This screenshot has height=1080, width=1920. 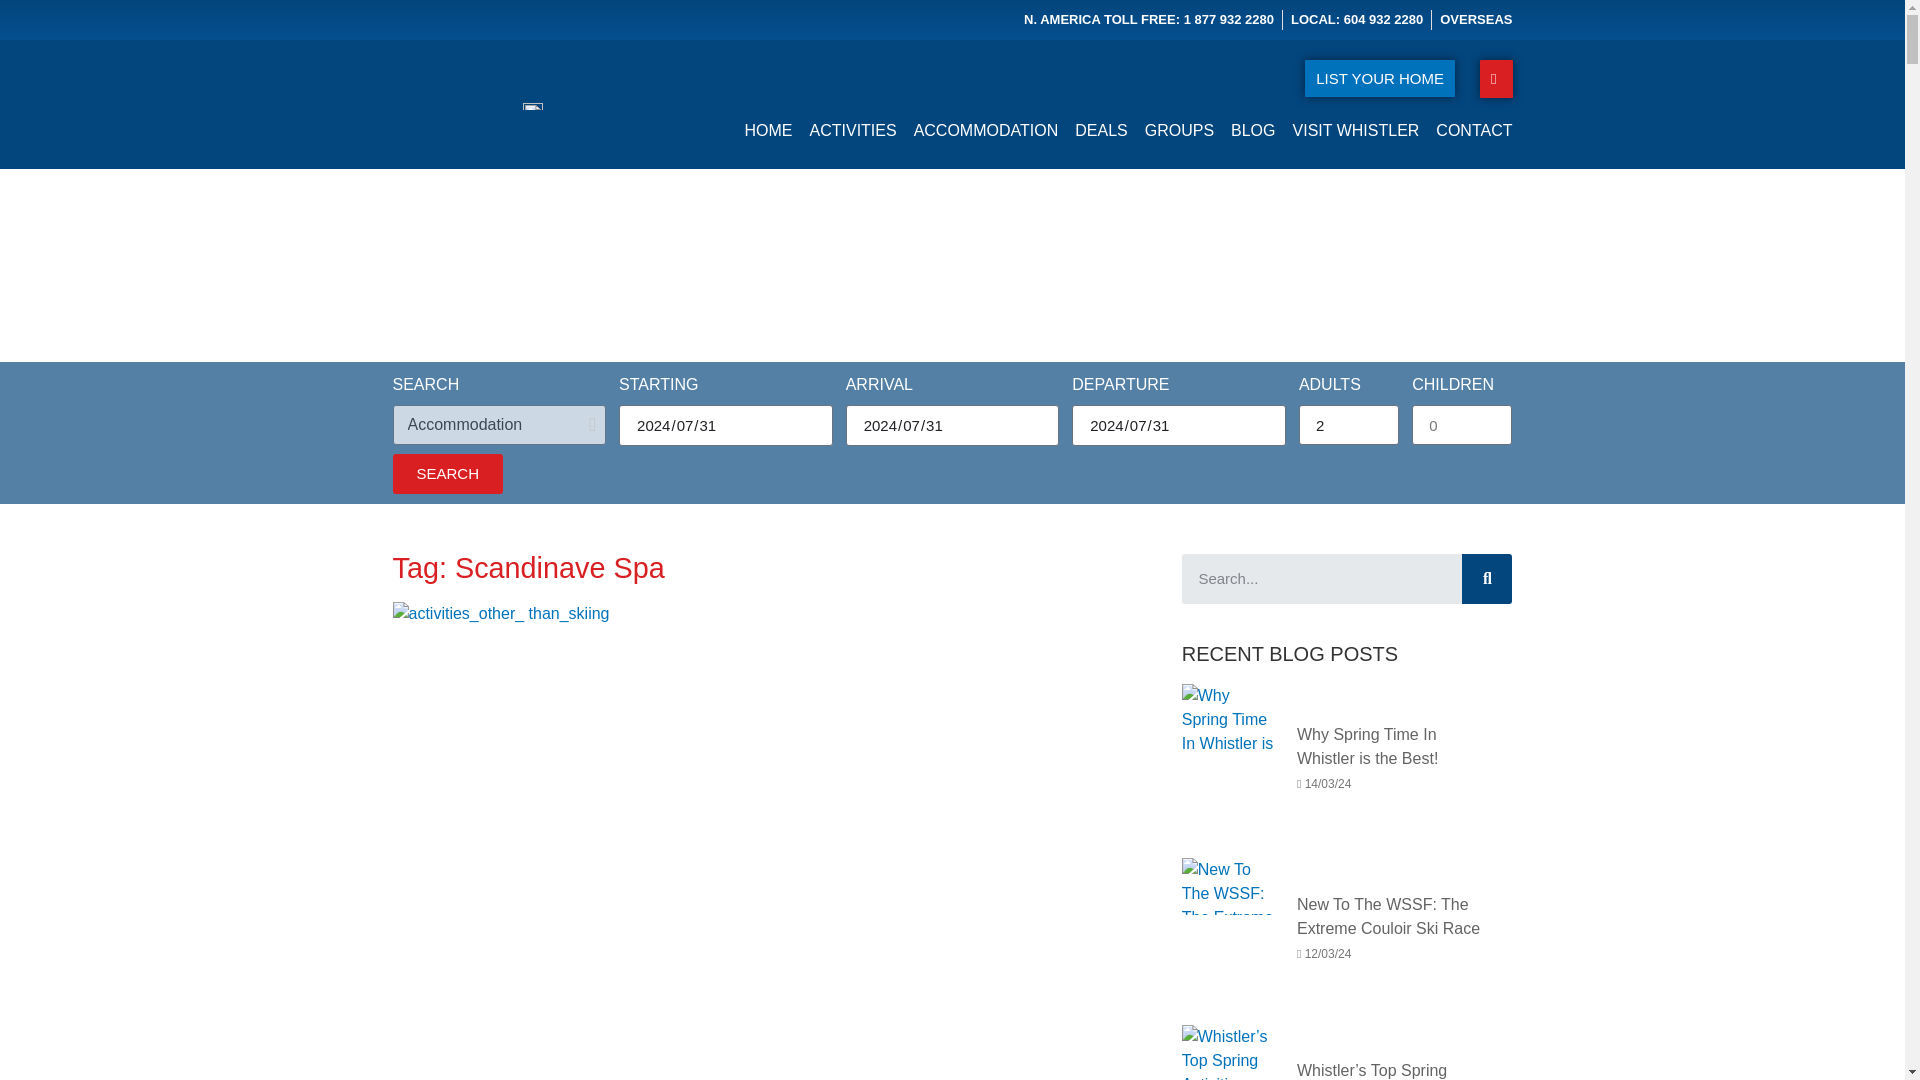 What do you see at coordinates (853, 131) in the screenshot?
I see `ACTIVITIES` at bounding box center [853, 131].